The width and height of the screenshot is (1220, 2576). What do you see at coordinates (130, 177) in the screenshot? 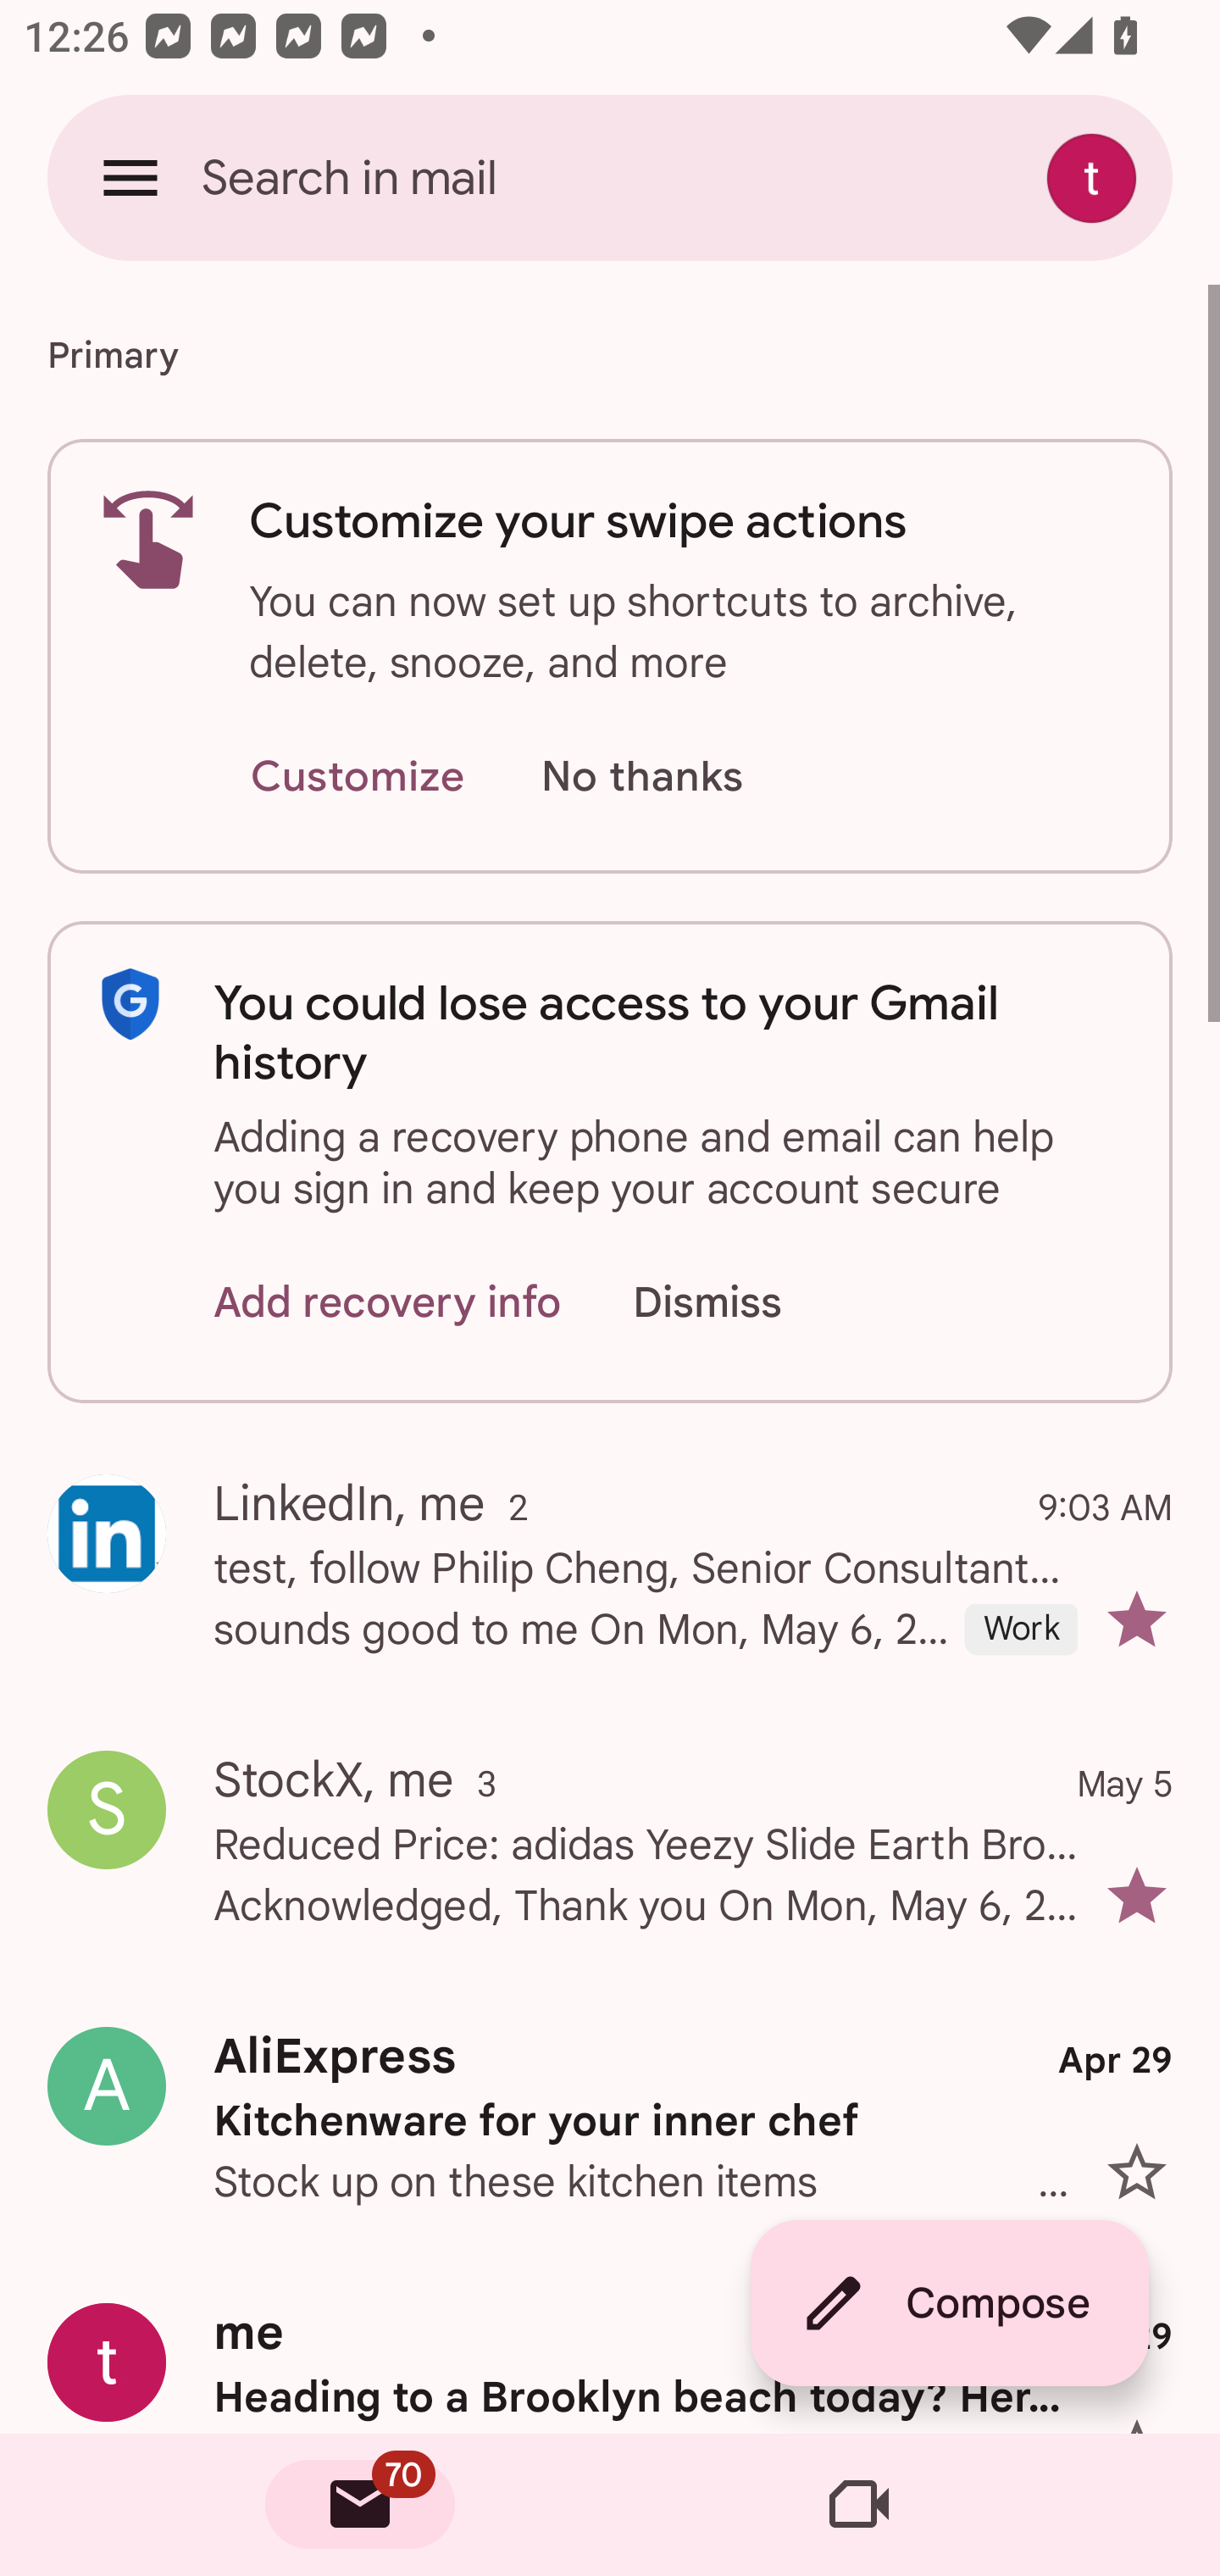
I see `Open navigation drawer` at bounding box center [130, 177].